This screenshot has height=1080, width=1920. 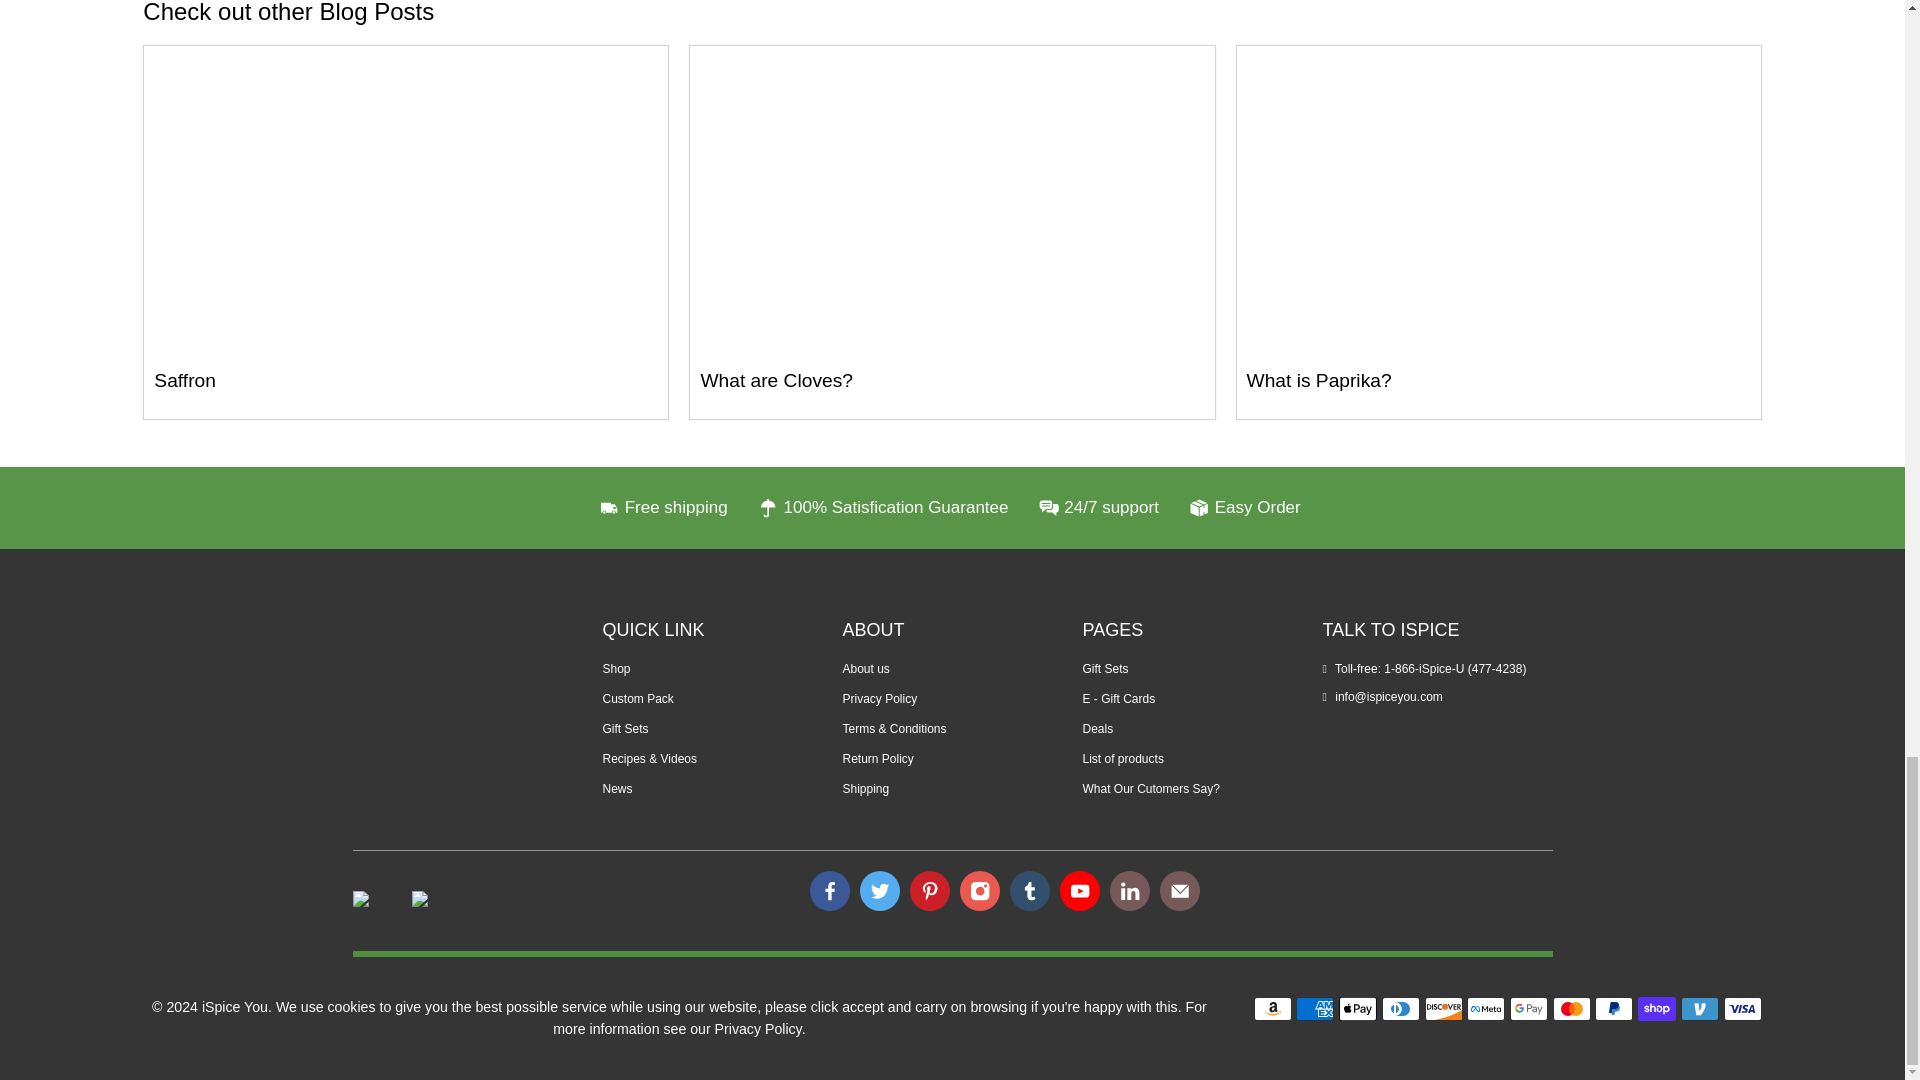 What do you see at coordinates (880, 890) in the screenshot?
I see `iSpice You on Twitter` at bounding box center [880, 890].